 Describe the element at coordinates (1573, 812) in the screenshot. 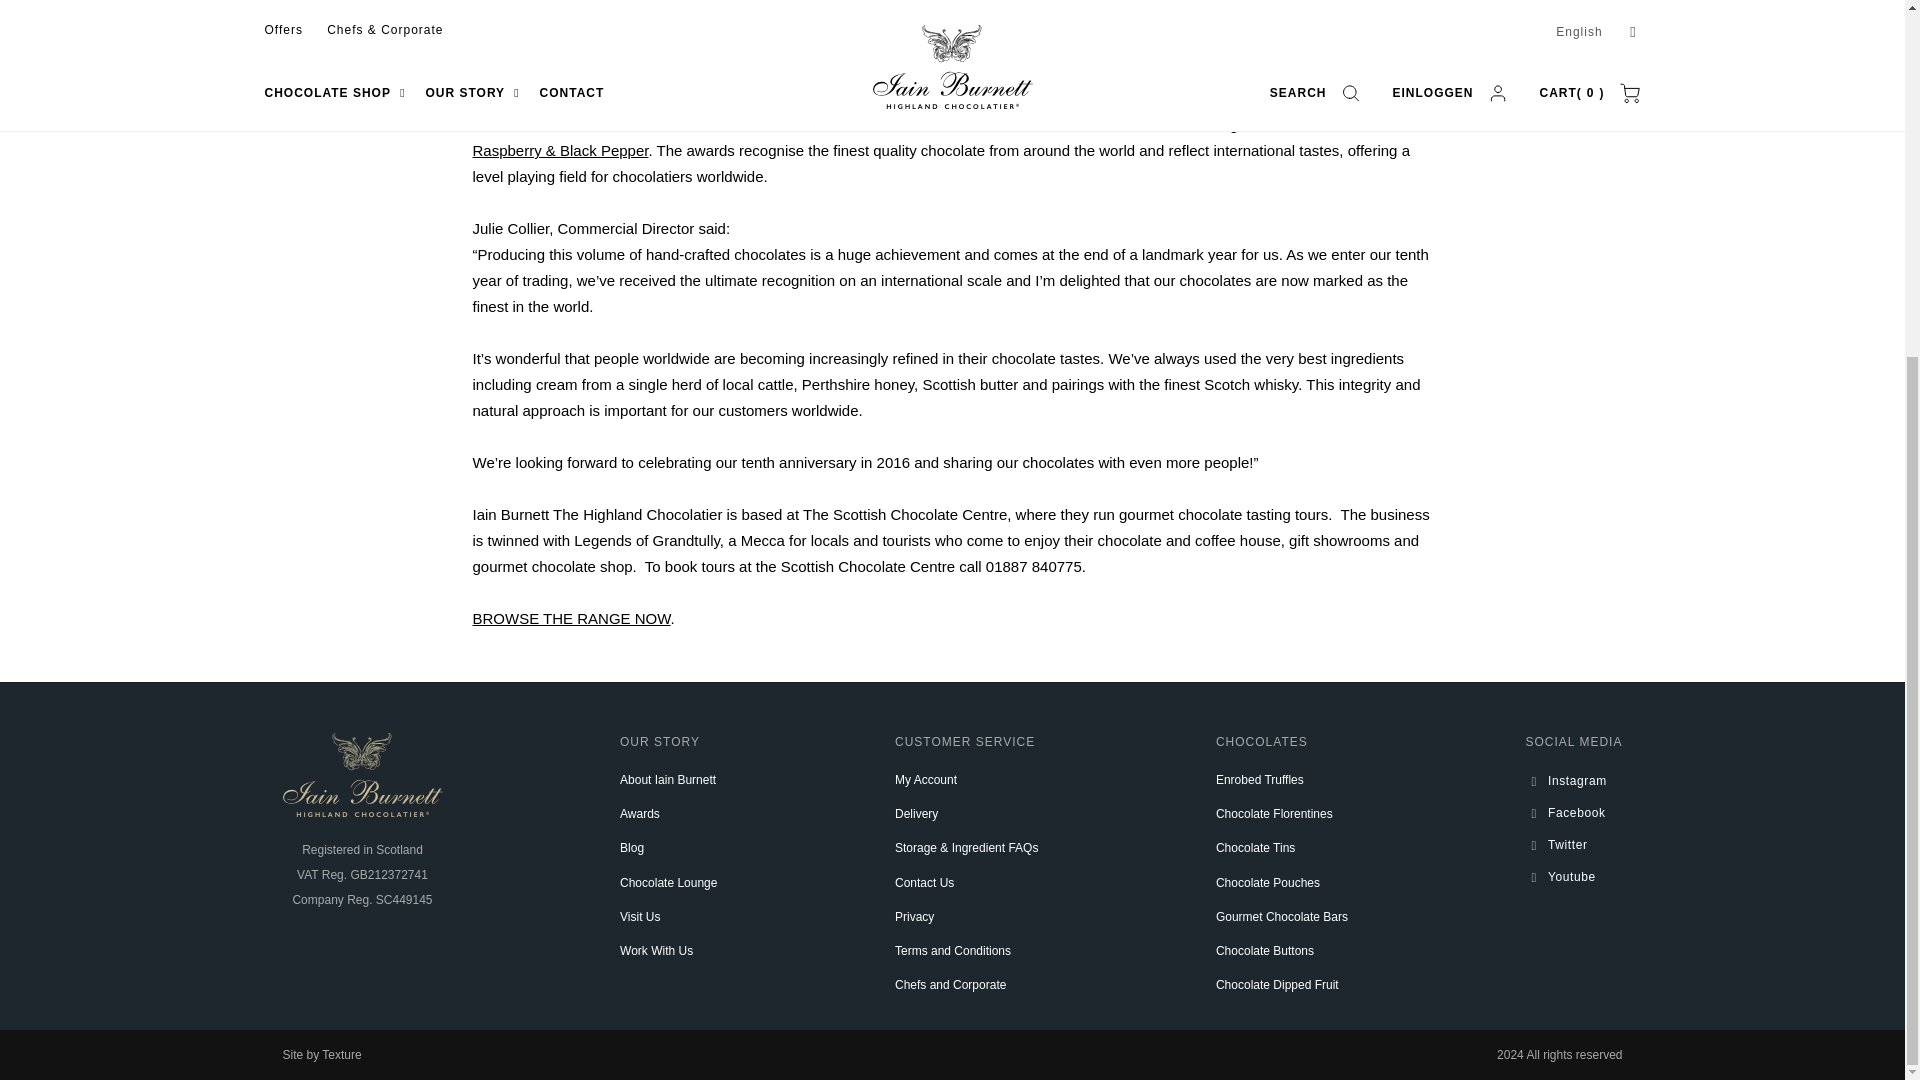

I see `Highland Chocolatier on Facebook` at that location.